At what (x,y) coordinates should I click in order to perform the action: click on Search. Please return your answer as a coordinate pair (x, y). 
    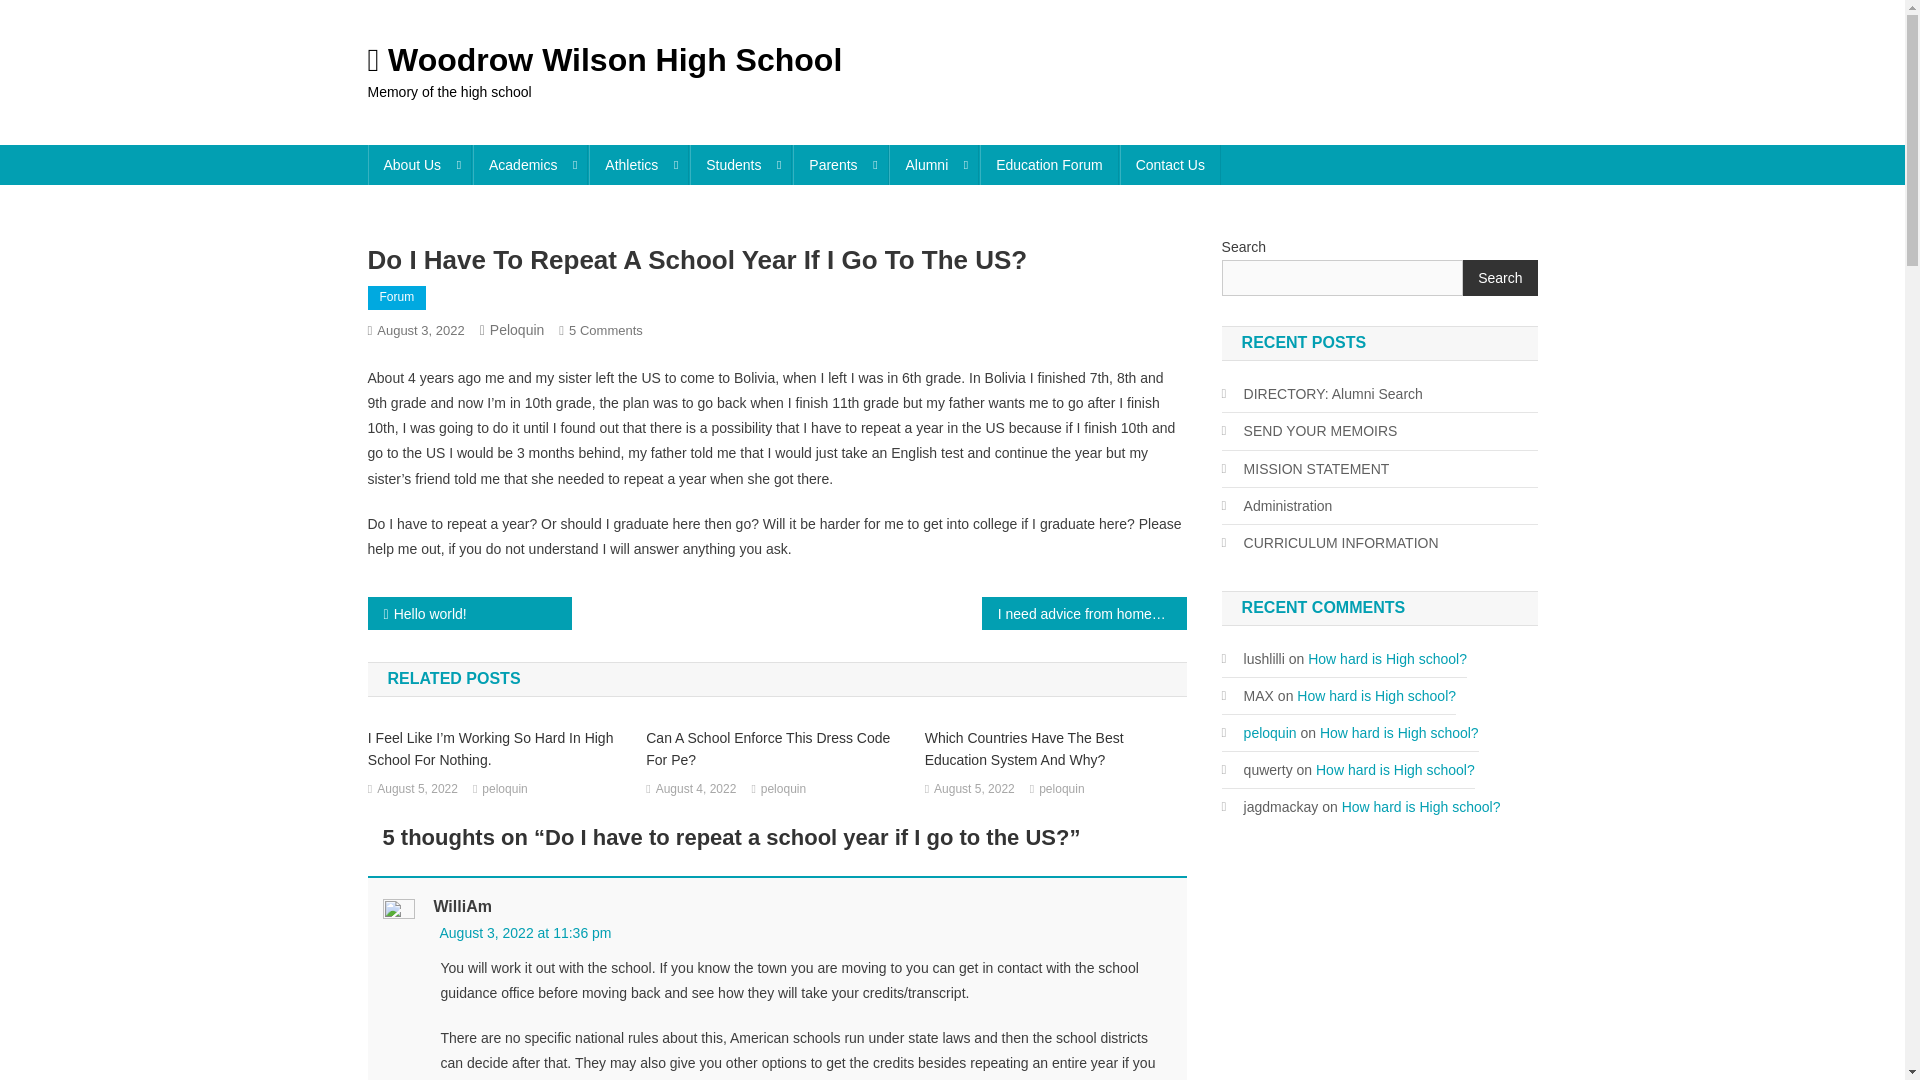
    Looking at the image, I should click on (1495, 180).